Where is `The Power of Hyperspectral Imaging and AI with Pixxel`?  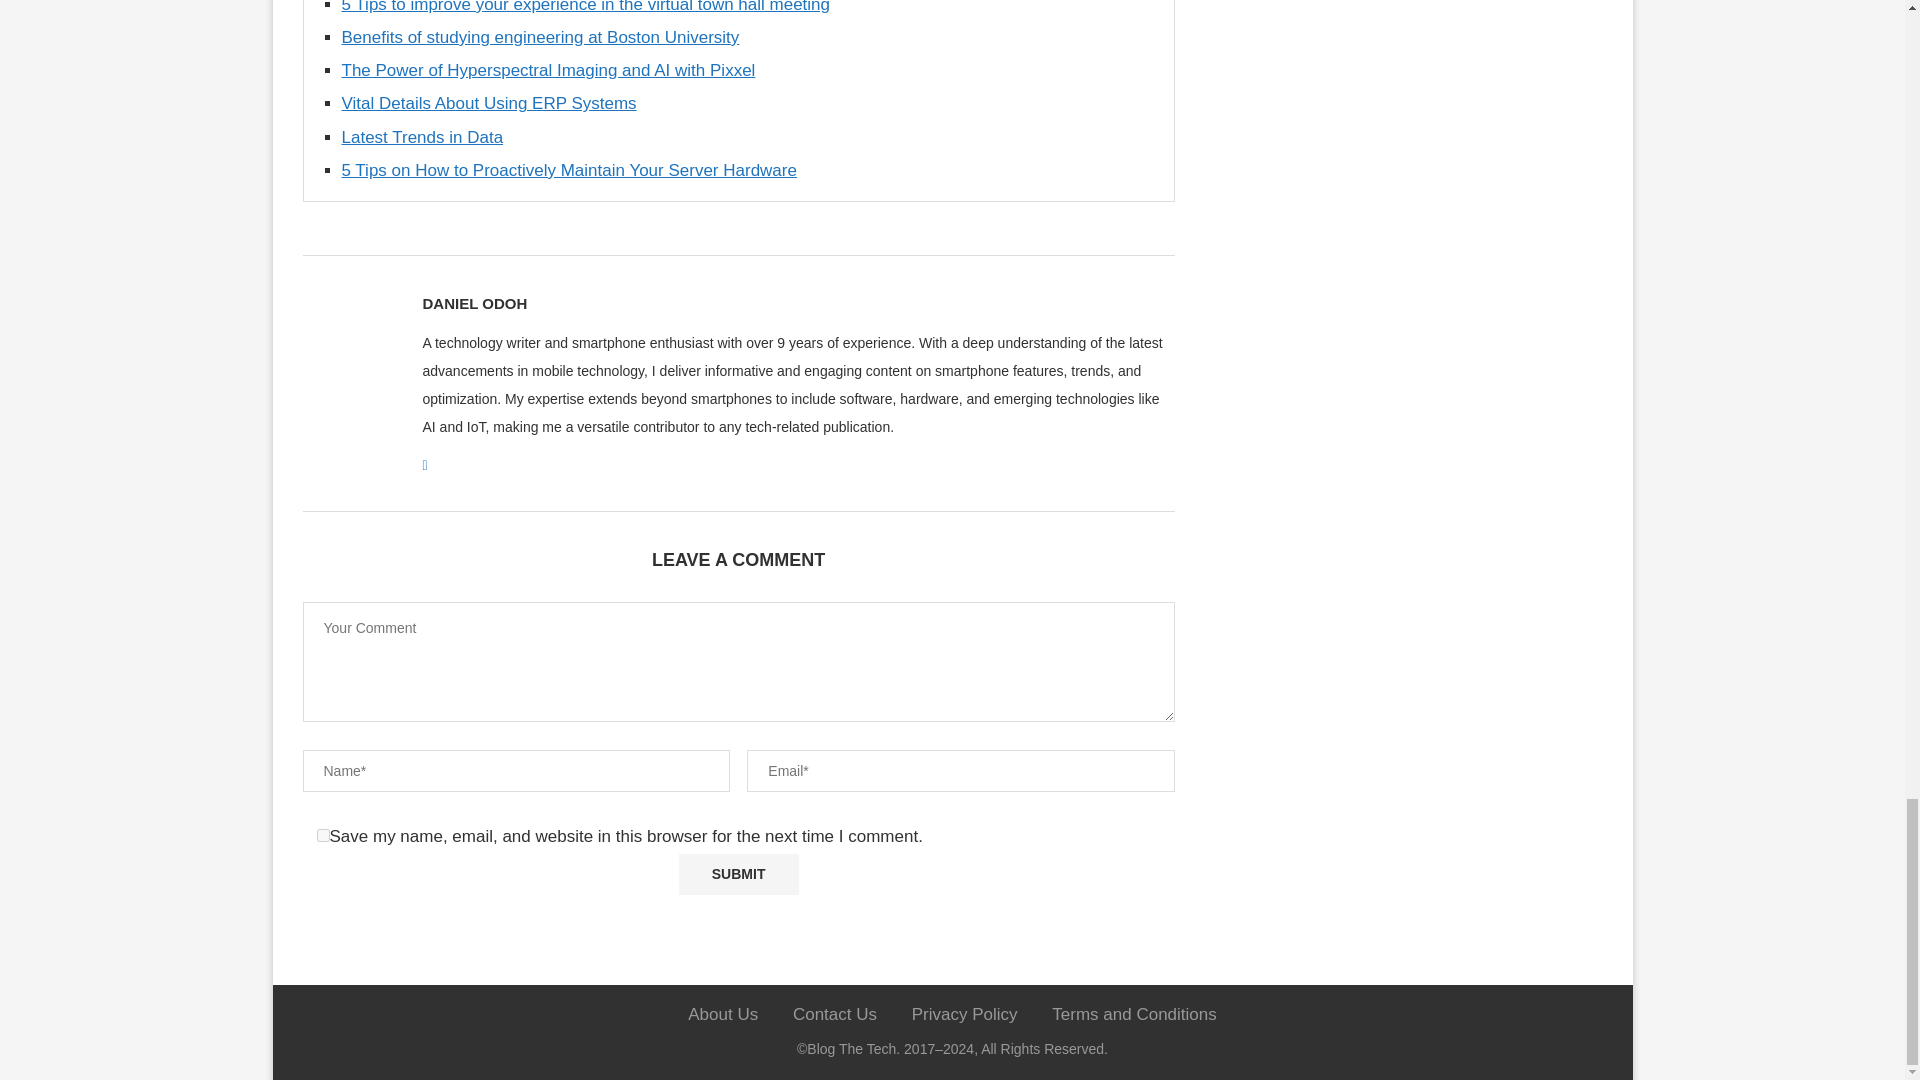 The Power of Hyperspectral Imaging and AI with Pixxel is located at coordinates (548, 70).